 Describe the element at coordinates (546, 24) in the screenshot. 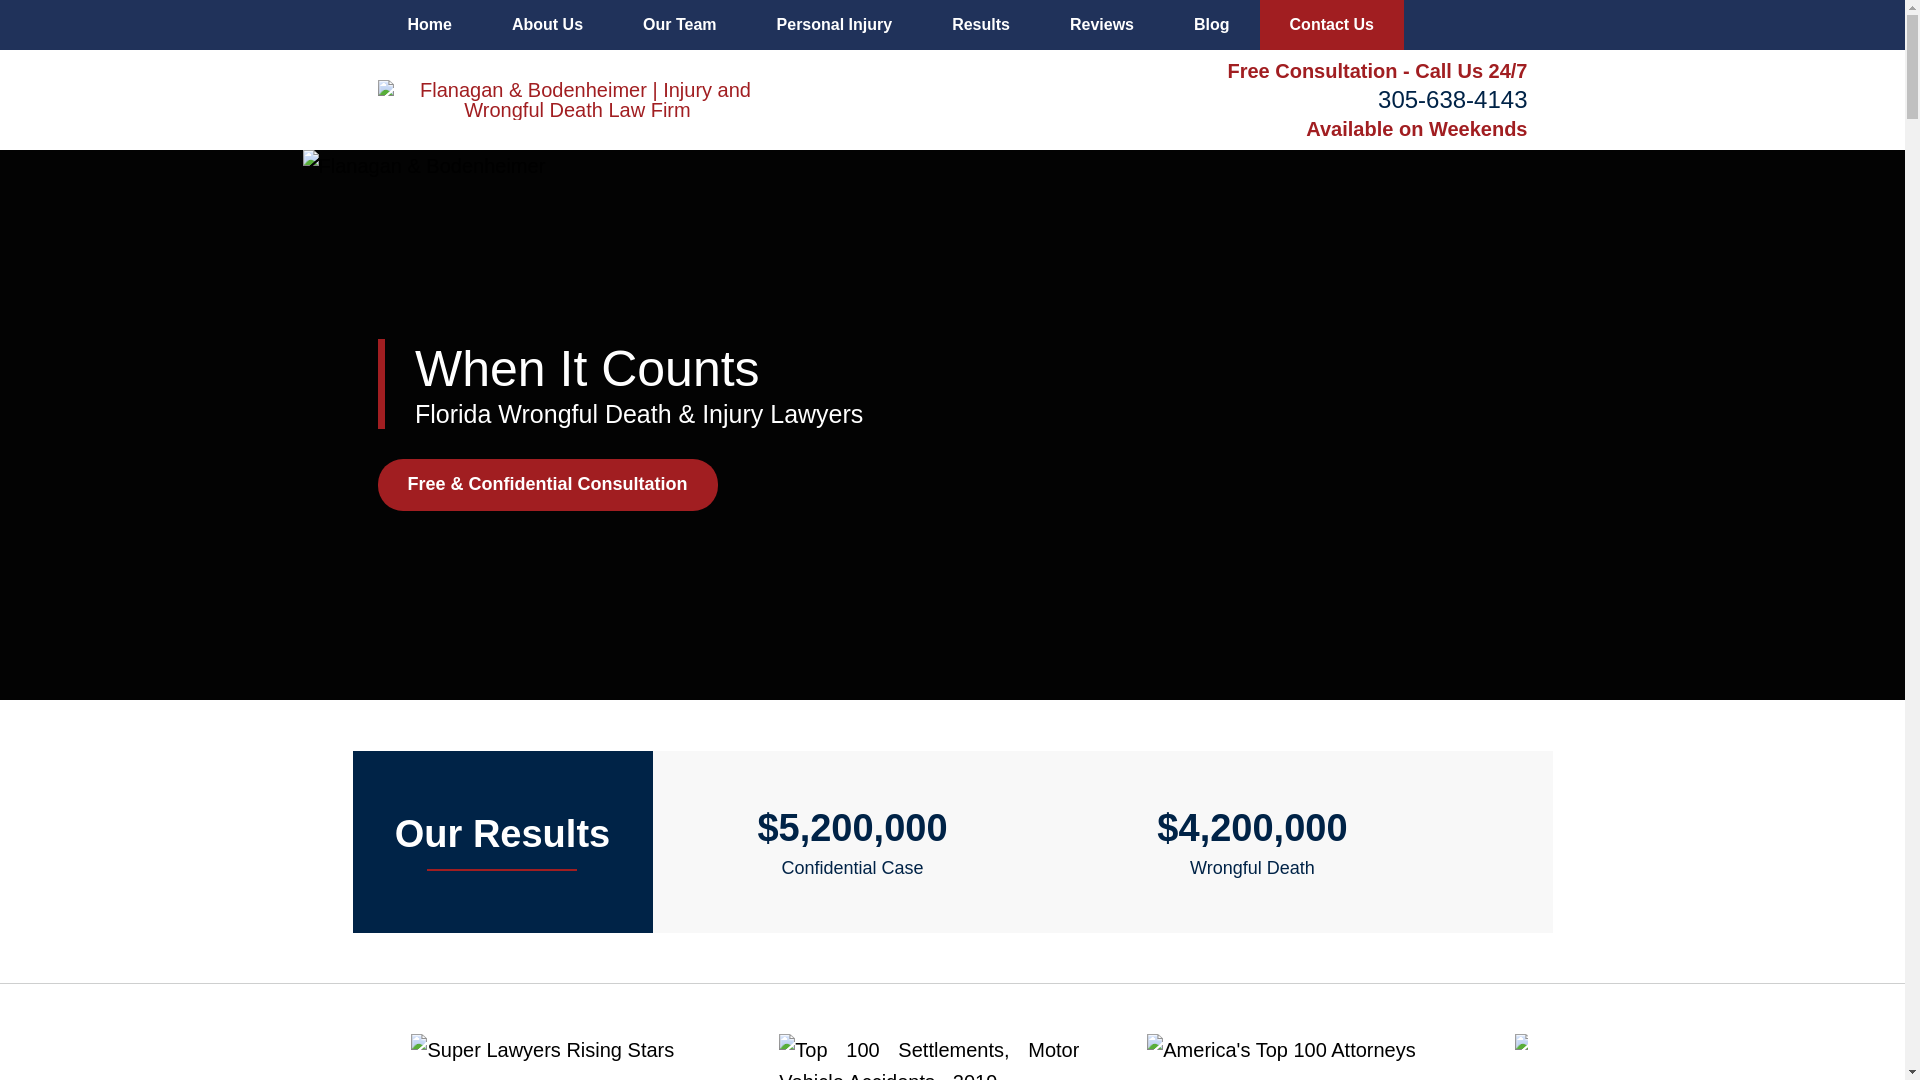

I see `About Us` at that location.